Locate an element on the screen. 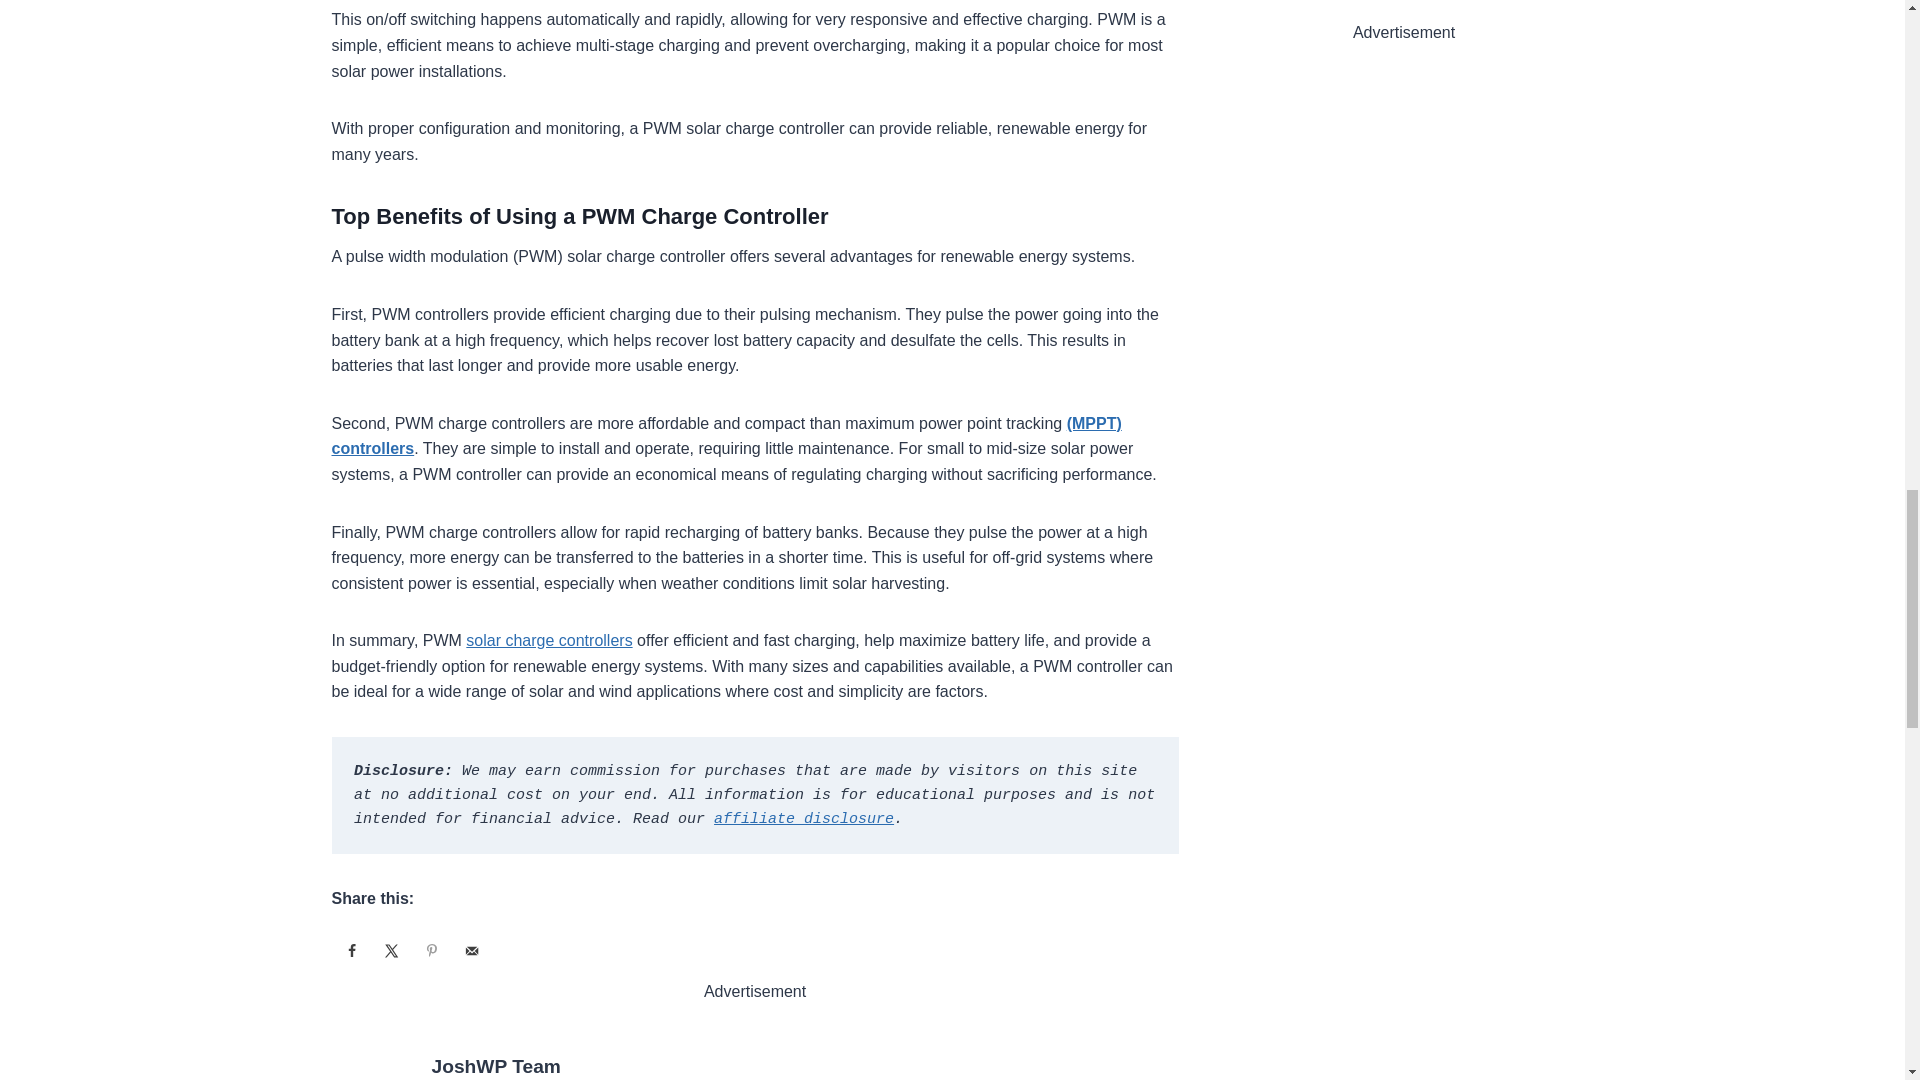 The height and width of the screenshot is (1080, 1920). Send over email is located at coordinates (471, 950).